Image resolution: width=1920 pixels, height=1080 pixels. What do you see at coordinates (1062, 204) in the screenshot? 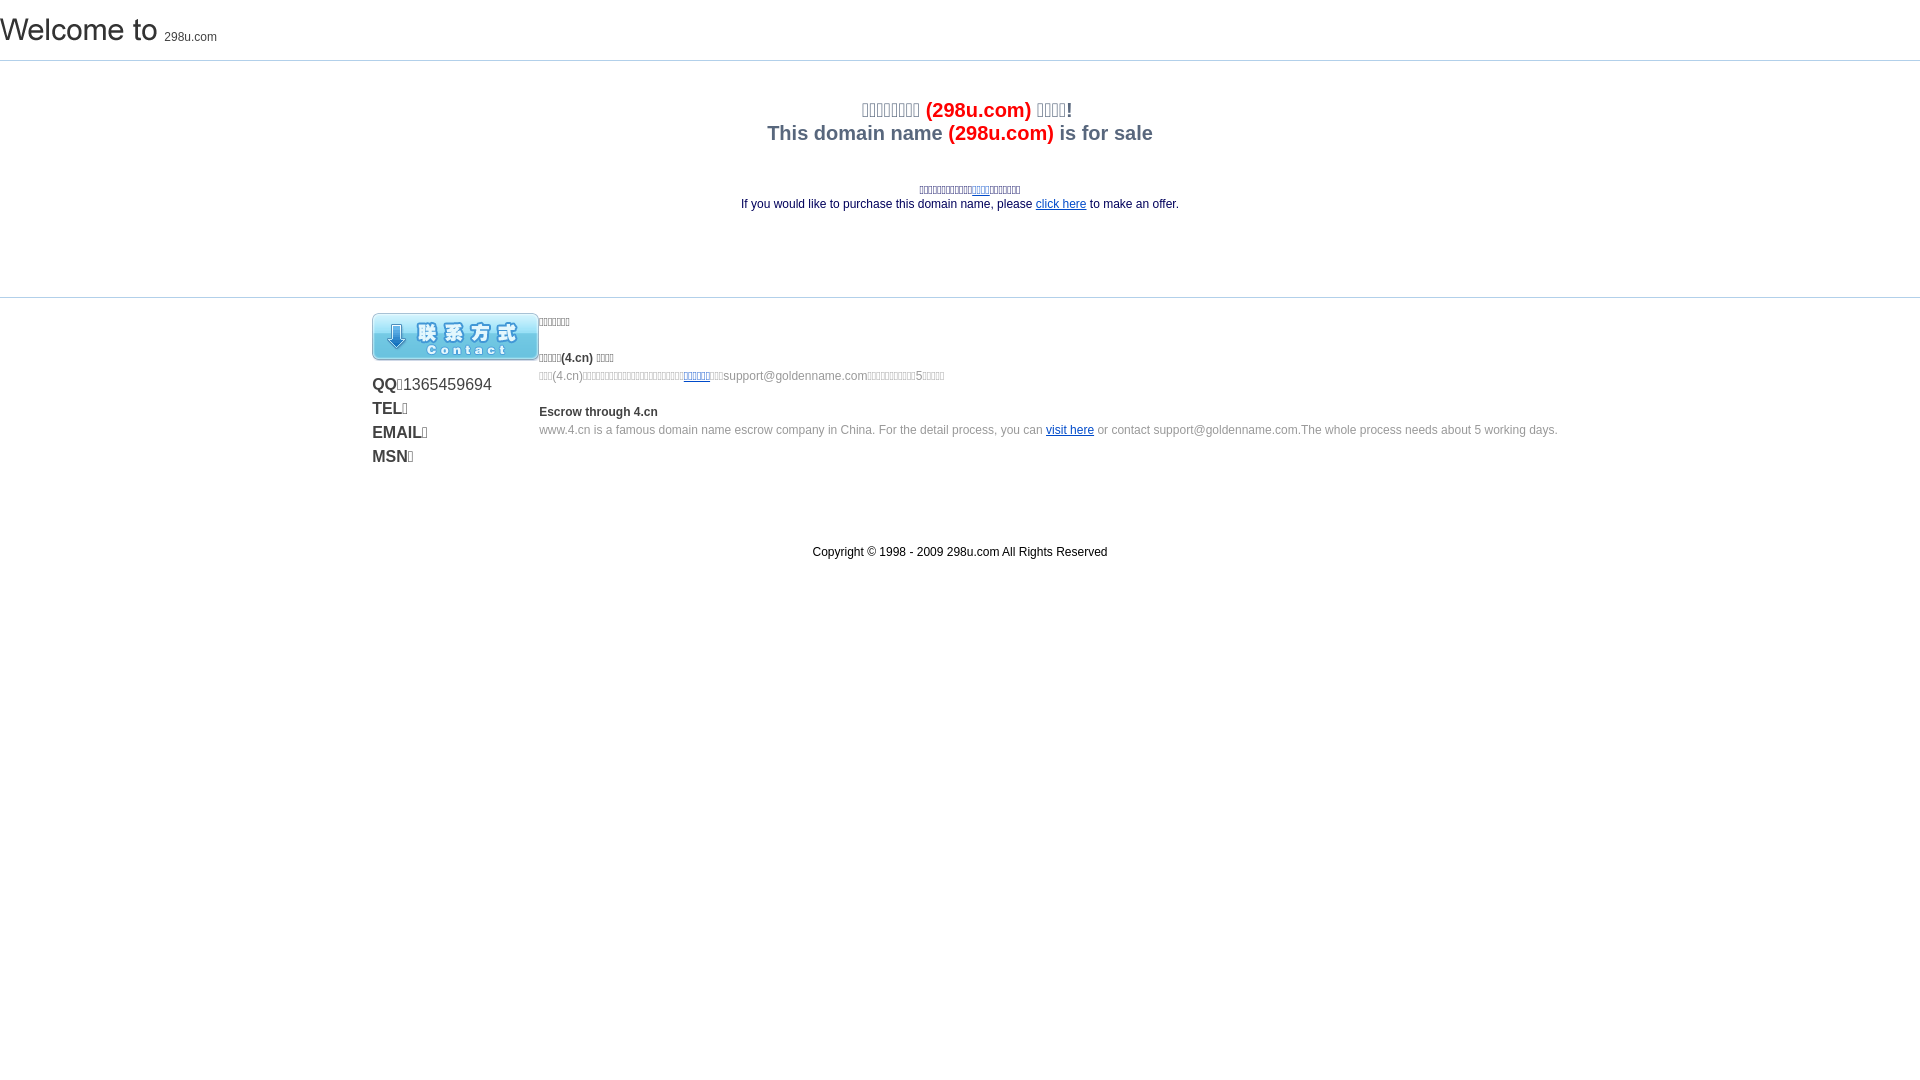
I see `click here` at bounding box center [1062, 204].